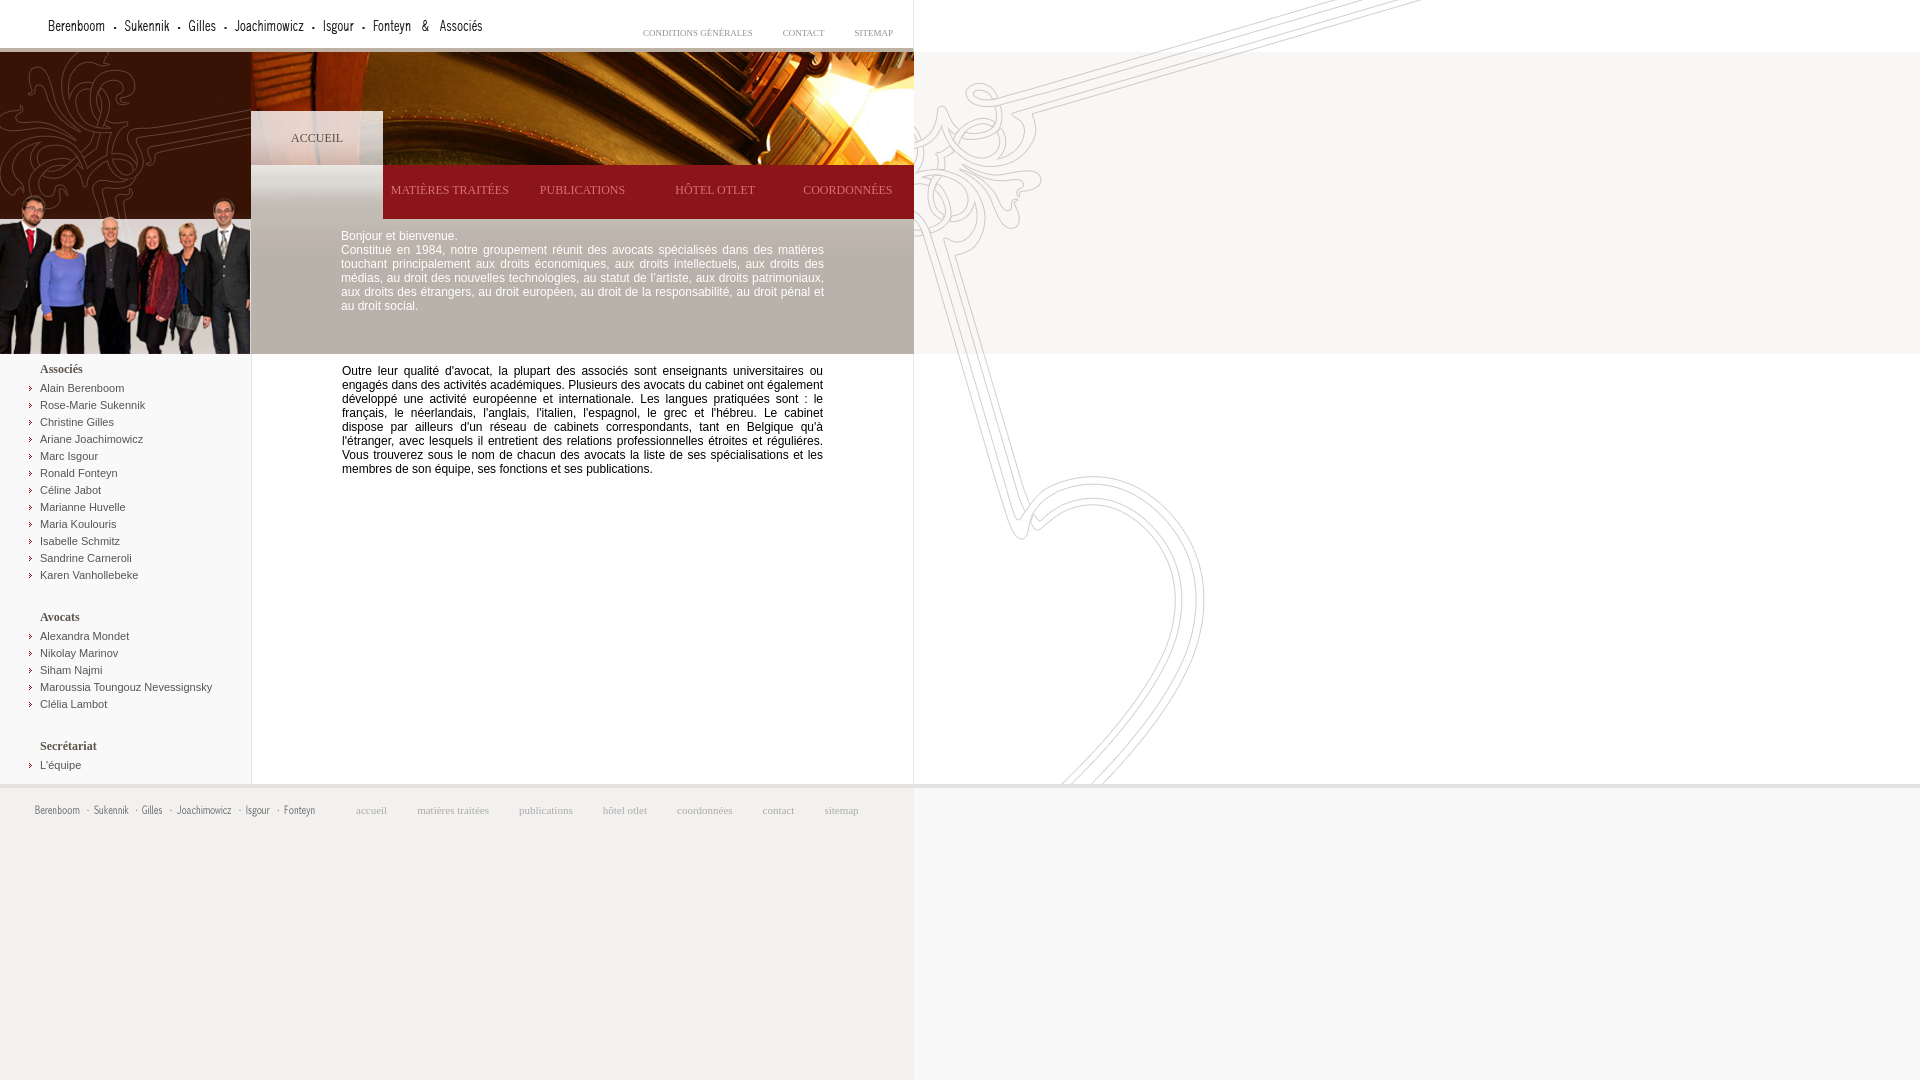 The height and width of the screenshot is (1080, 1920). I want to click on Maroussia Toungouz Nevessignsky, so click(126, 688).